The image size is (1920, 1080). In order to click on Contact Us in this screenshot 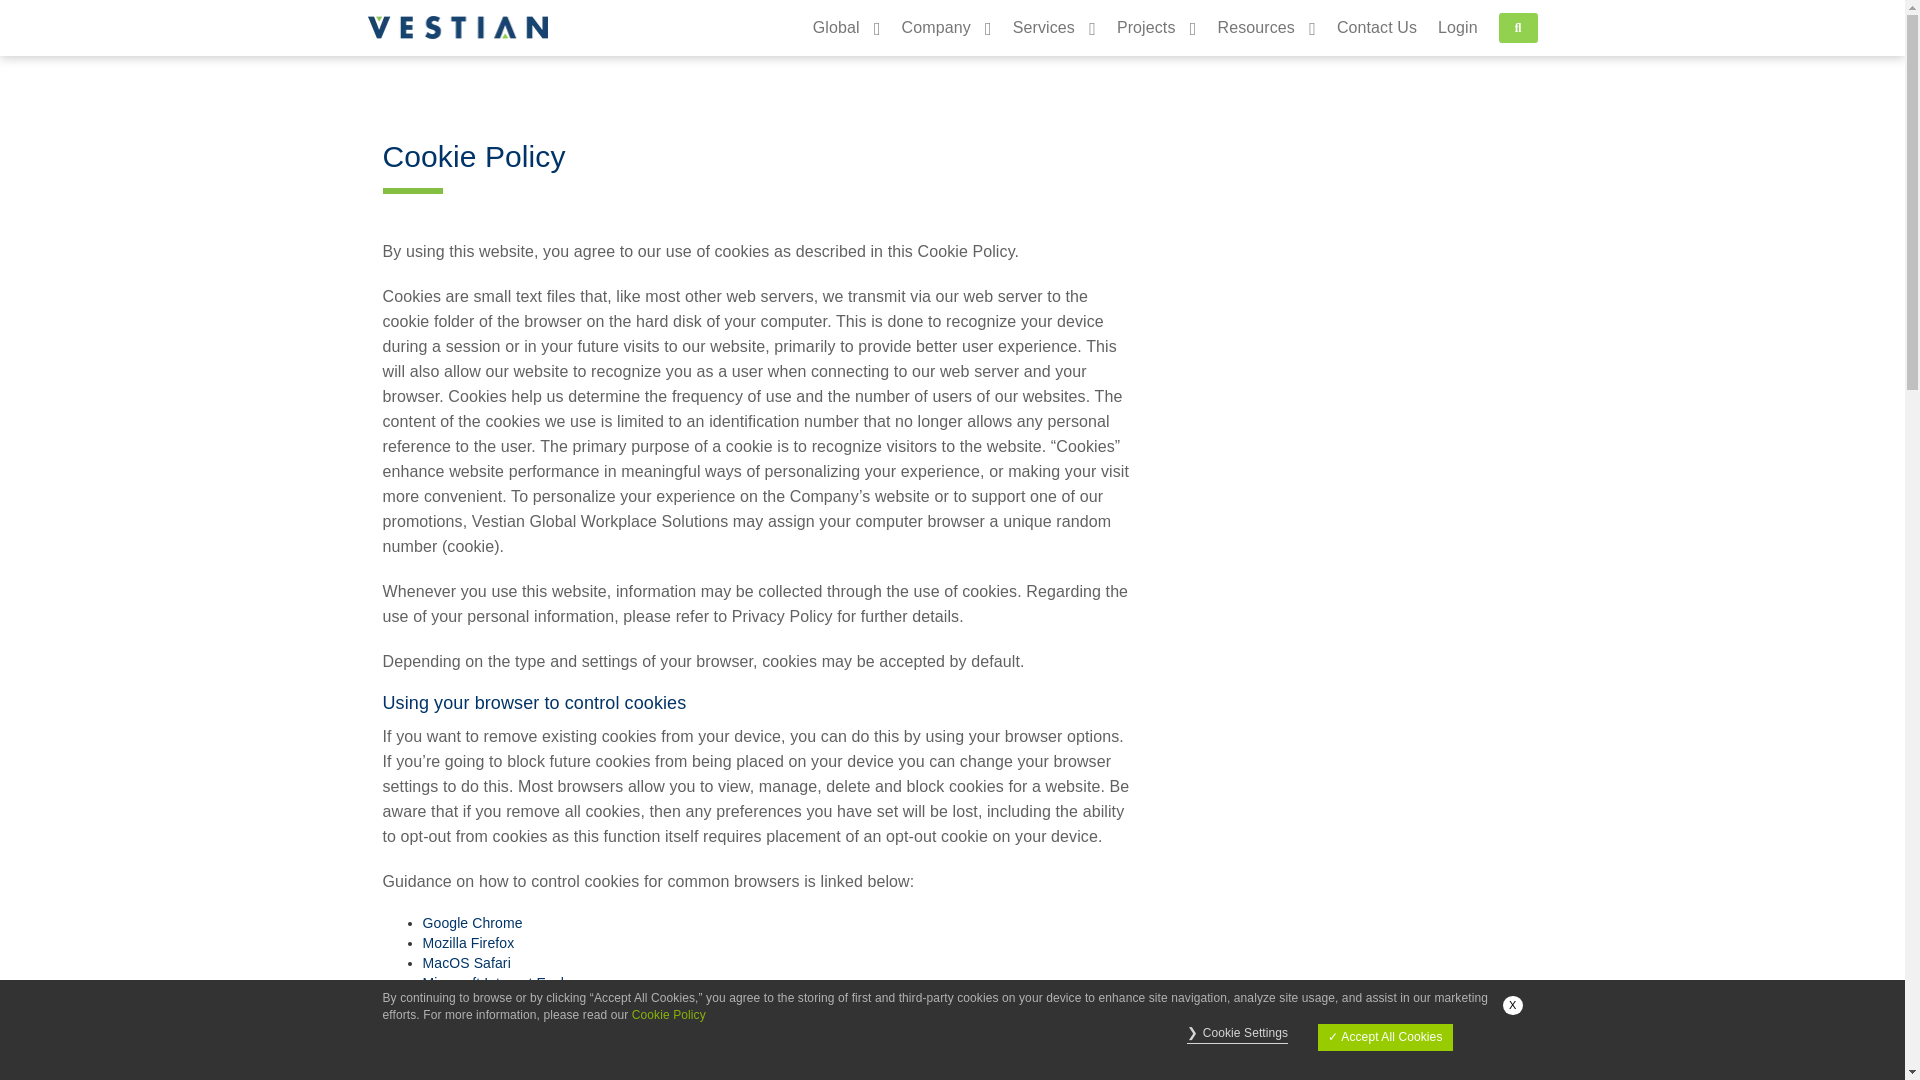, I will do `click(1366, 28)`.